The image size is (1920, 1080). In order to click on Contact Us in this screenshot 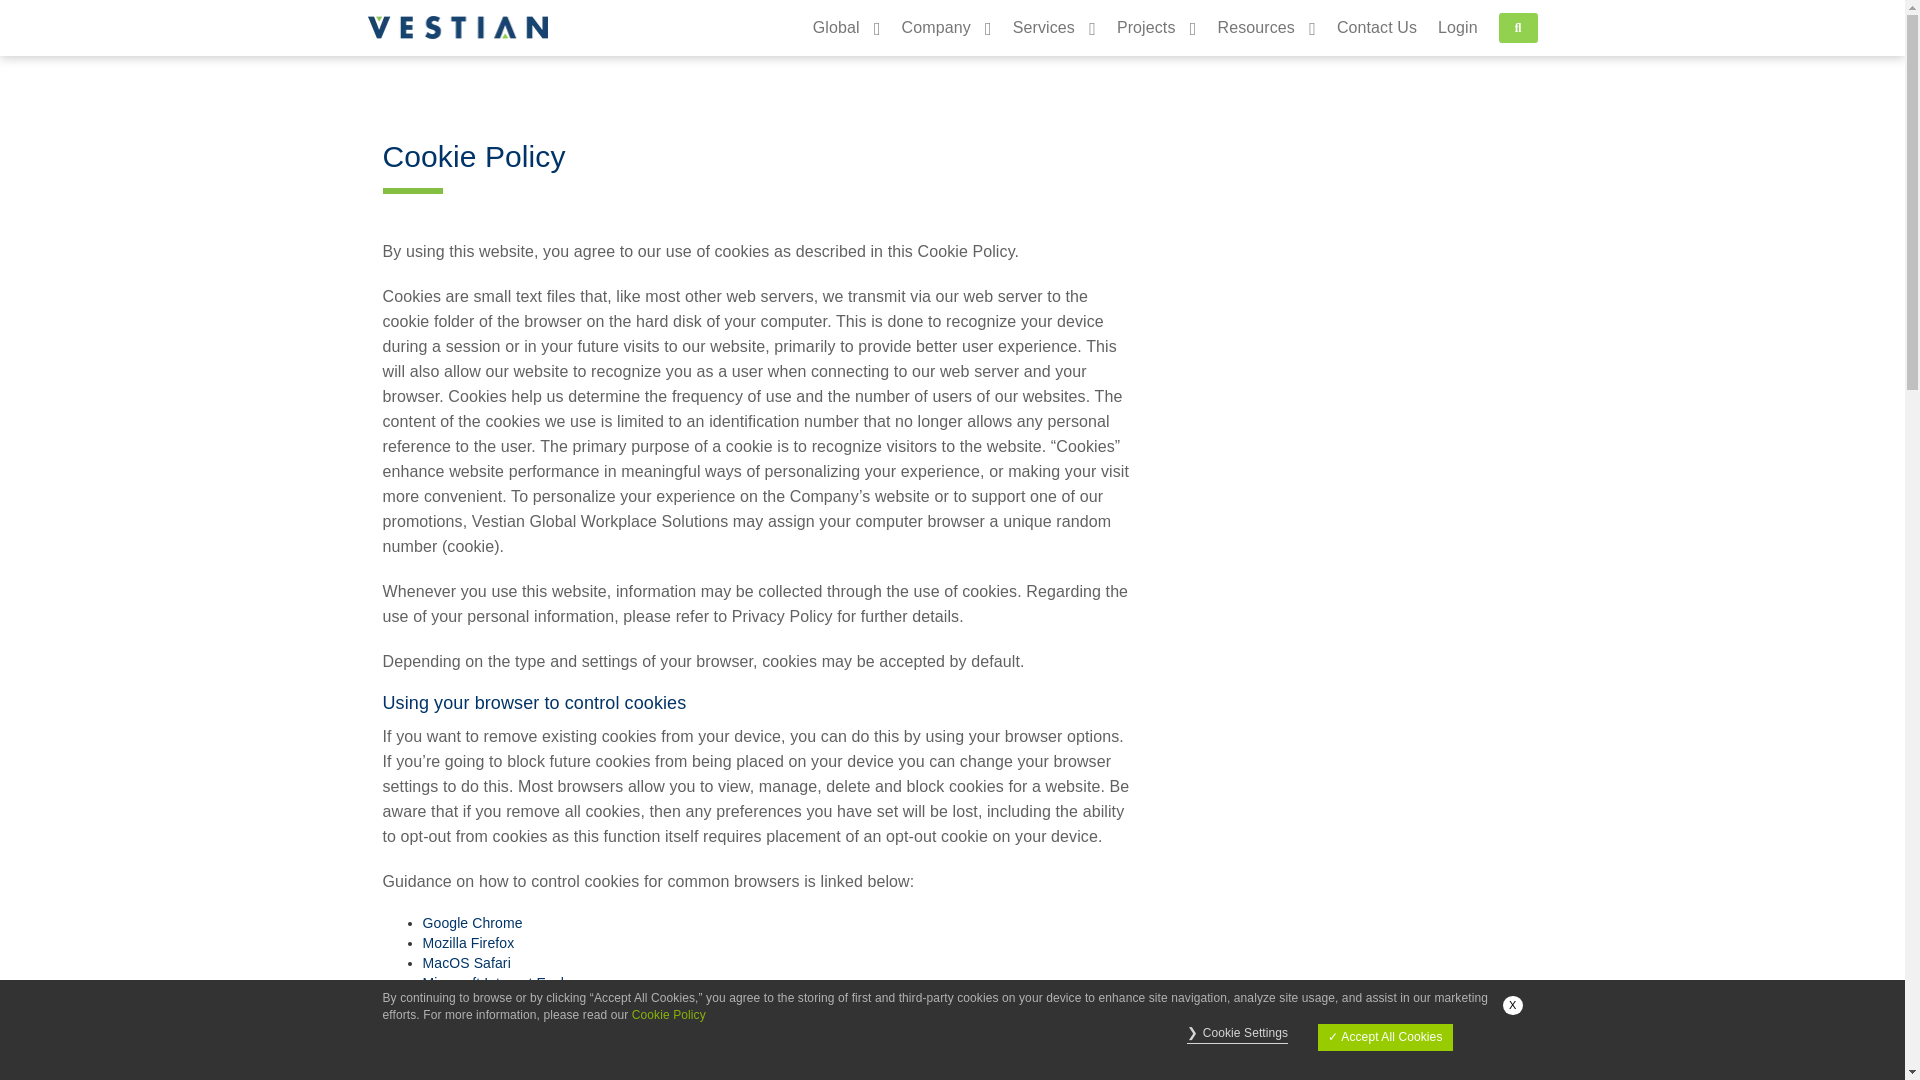, I will do `click(1366, 28)`.